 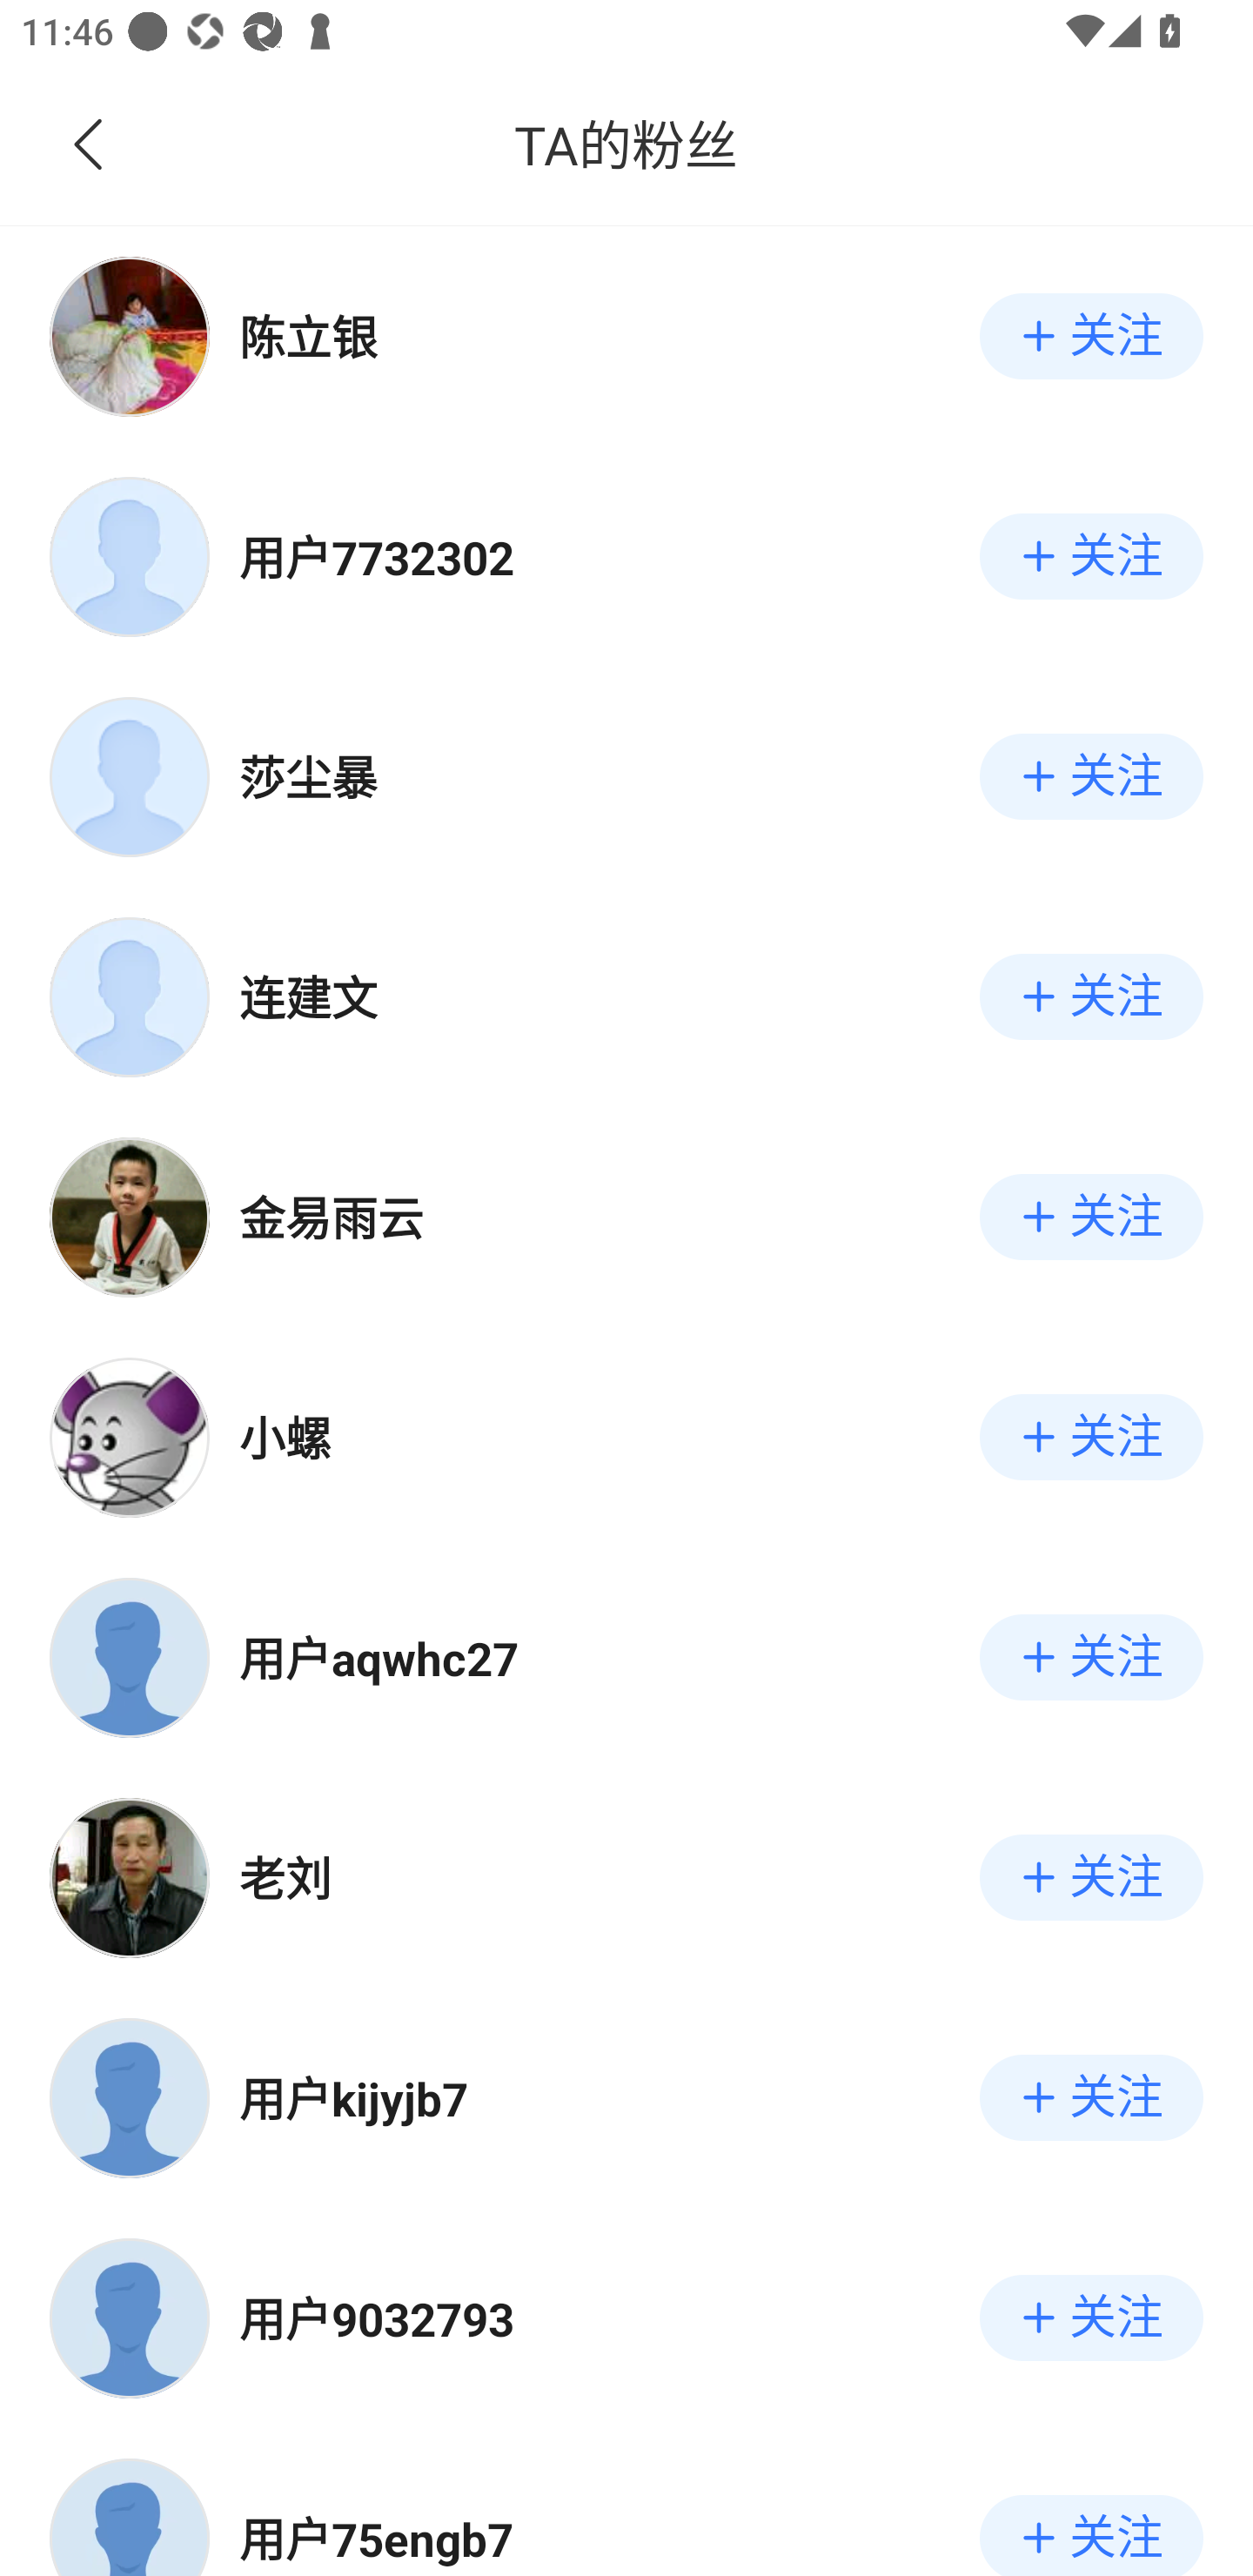 I want to click on 头像，可点击  关注, so click(x=626, y=1878).